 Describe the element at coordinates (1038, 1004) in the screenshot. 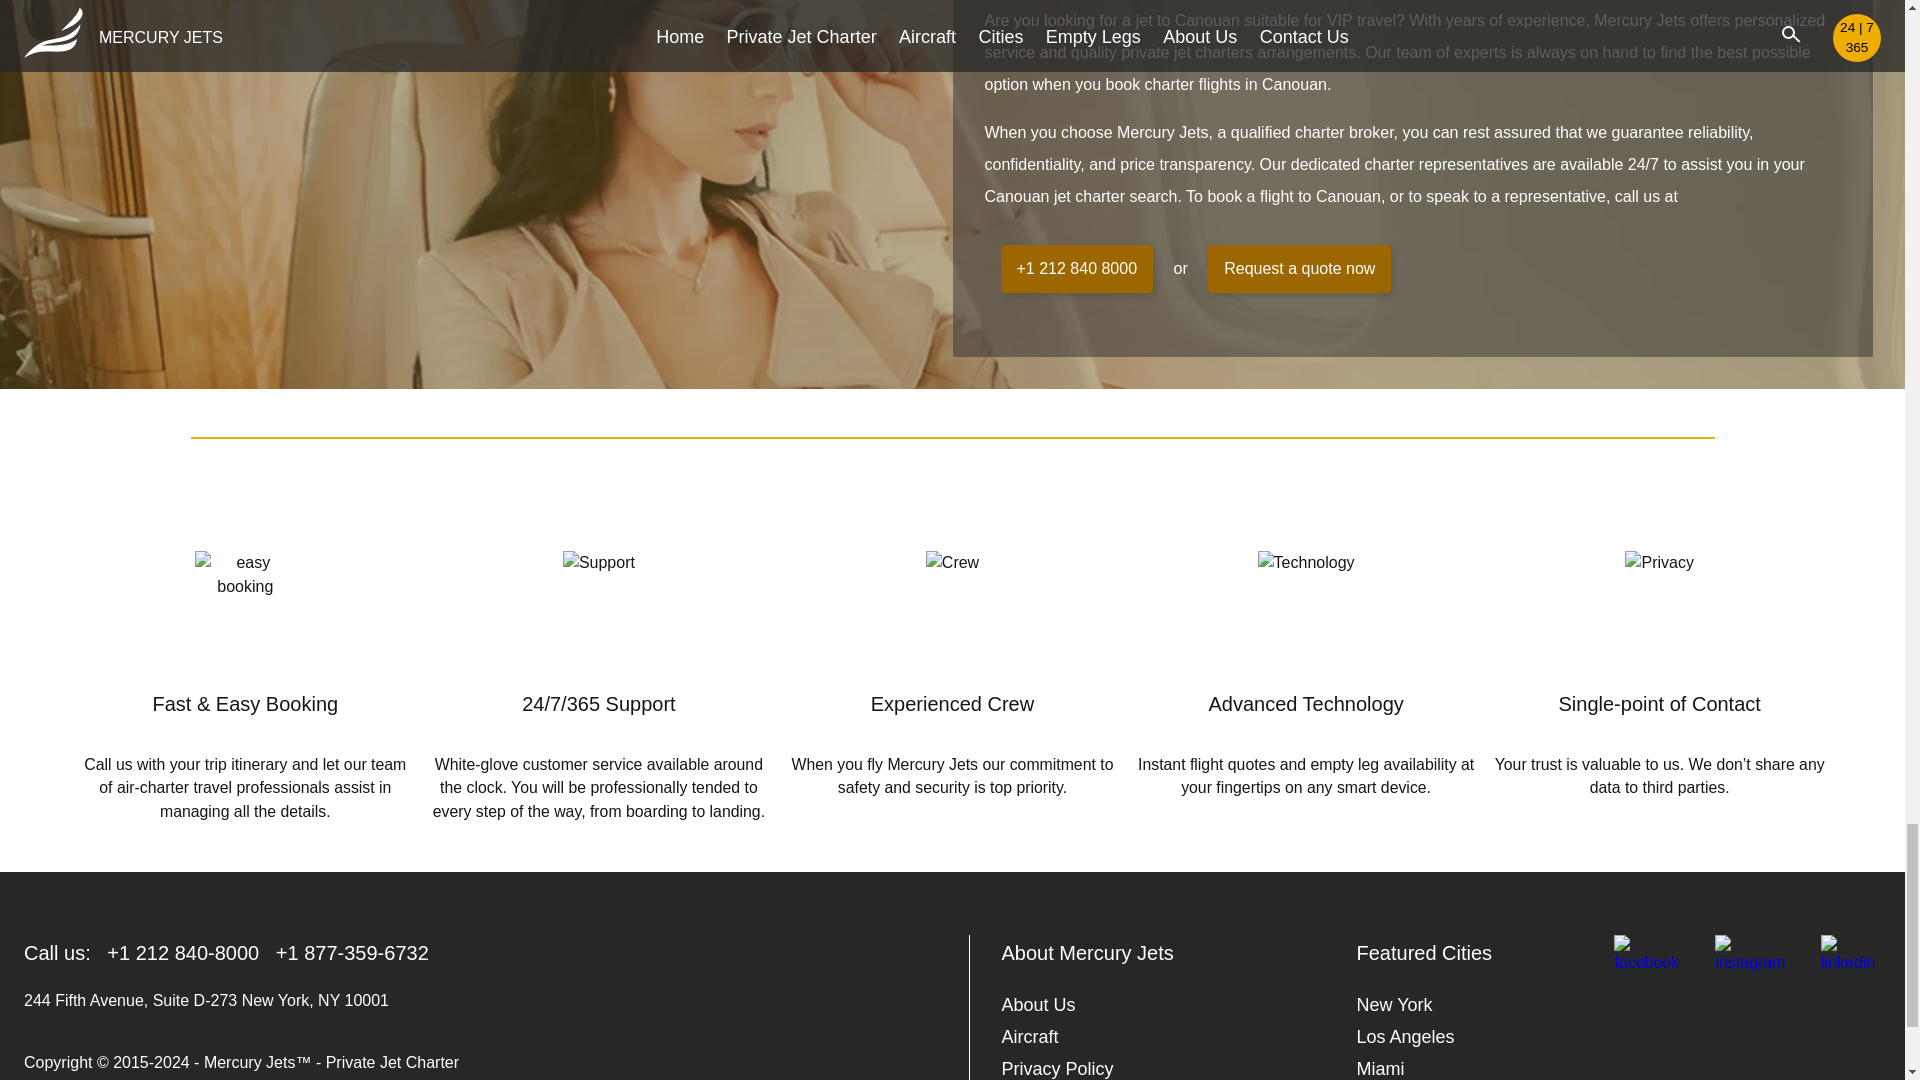

I see `About Us` at that location.